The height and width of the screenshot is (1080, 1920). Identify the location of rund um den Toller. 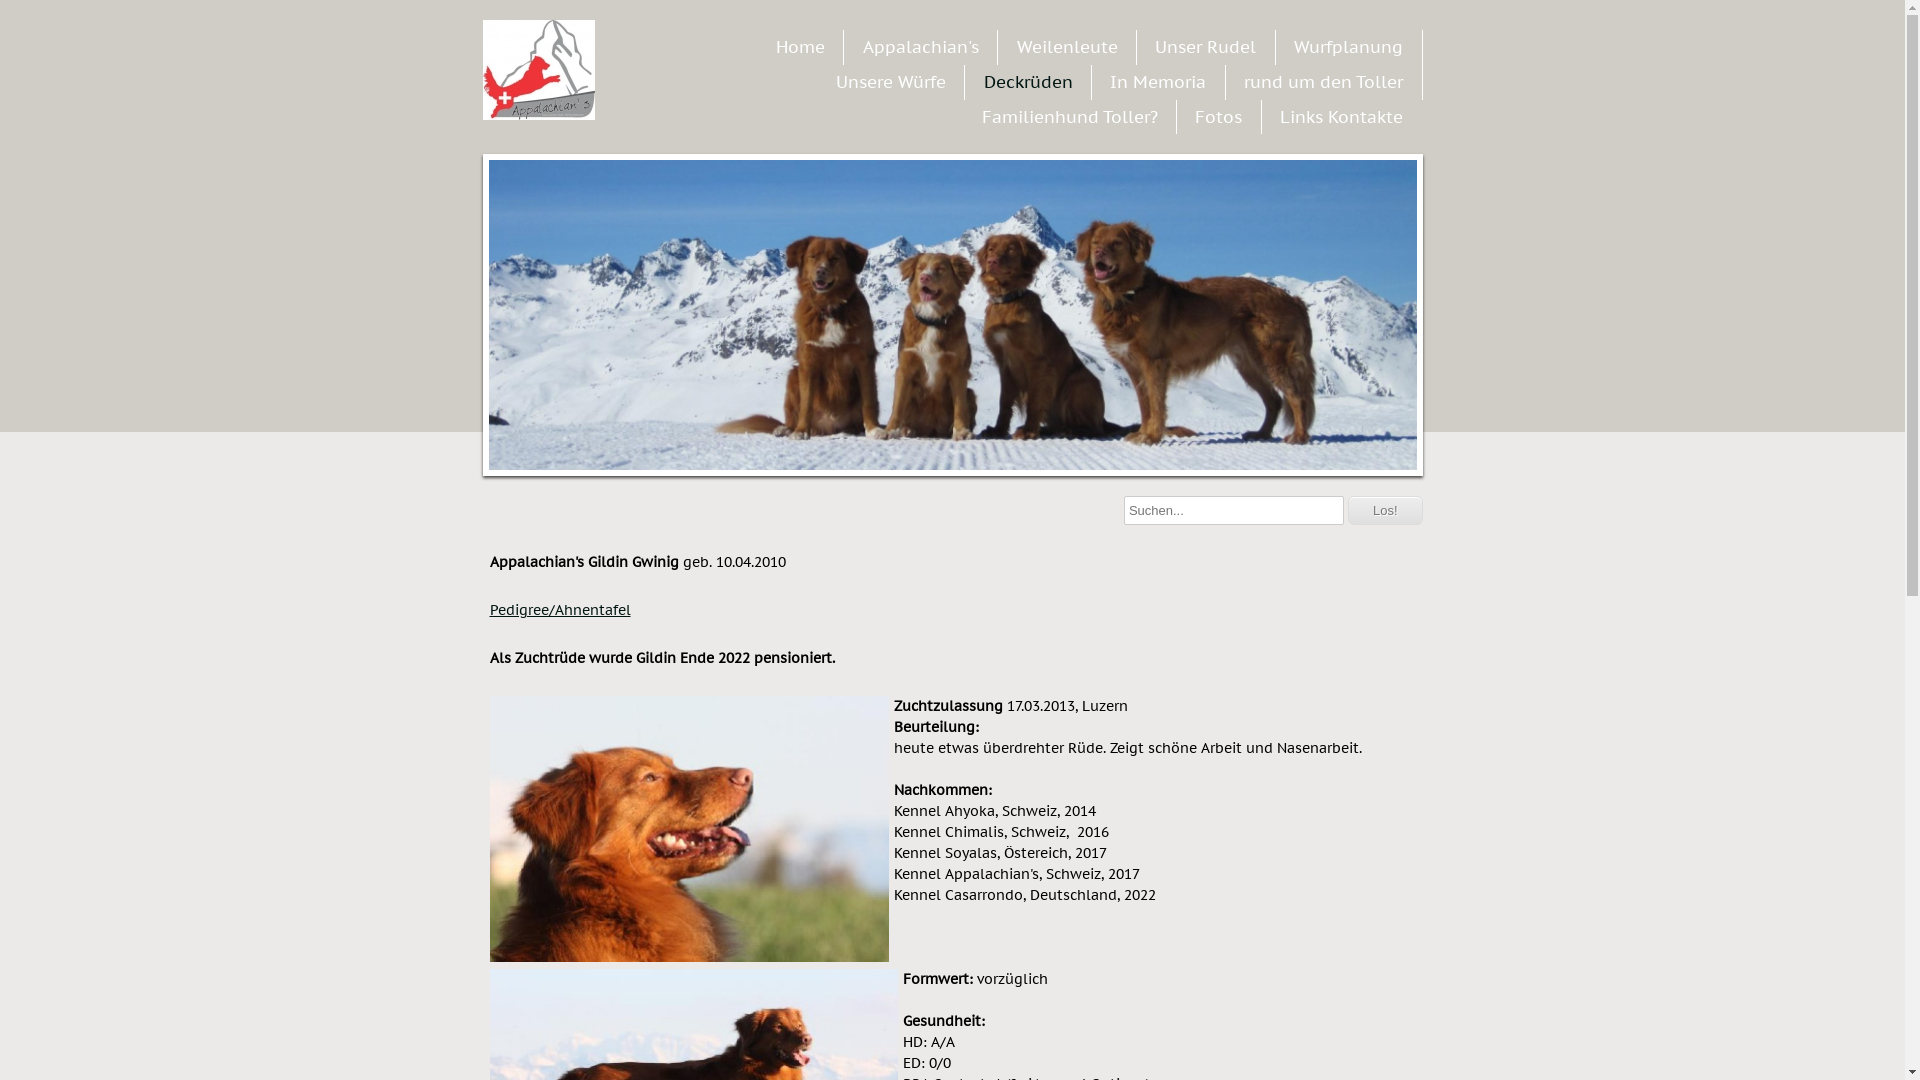
(1324, 82).